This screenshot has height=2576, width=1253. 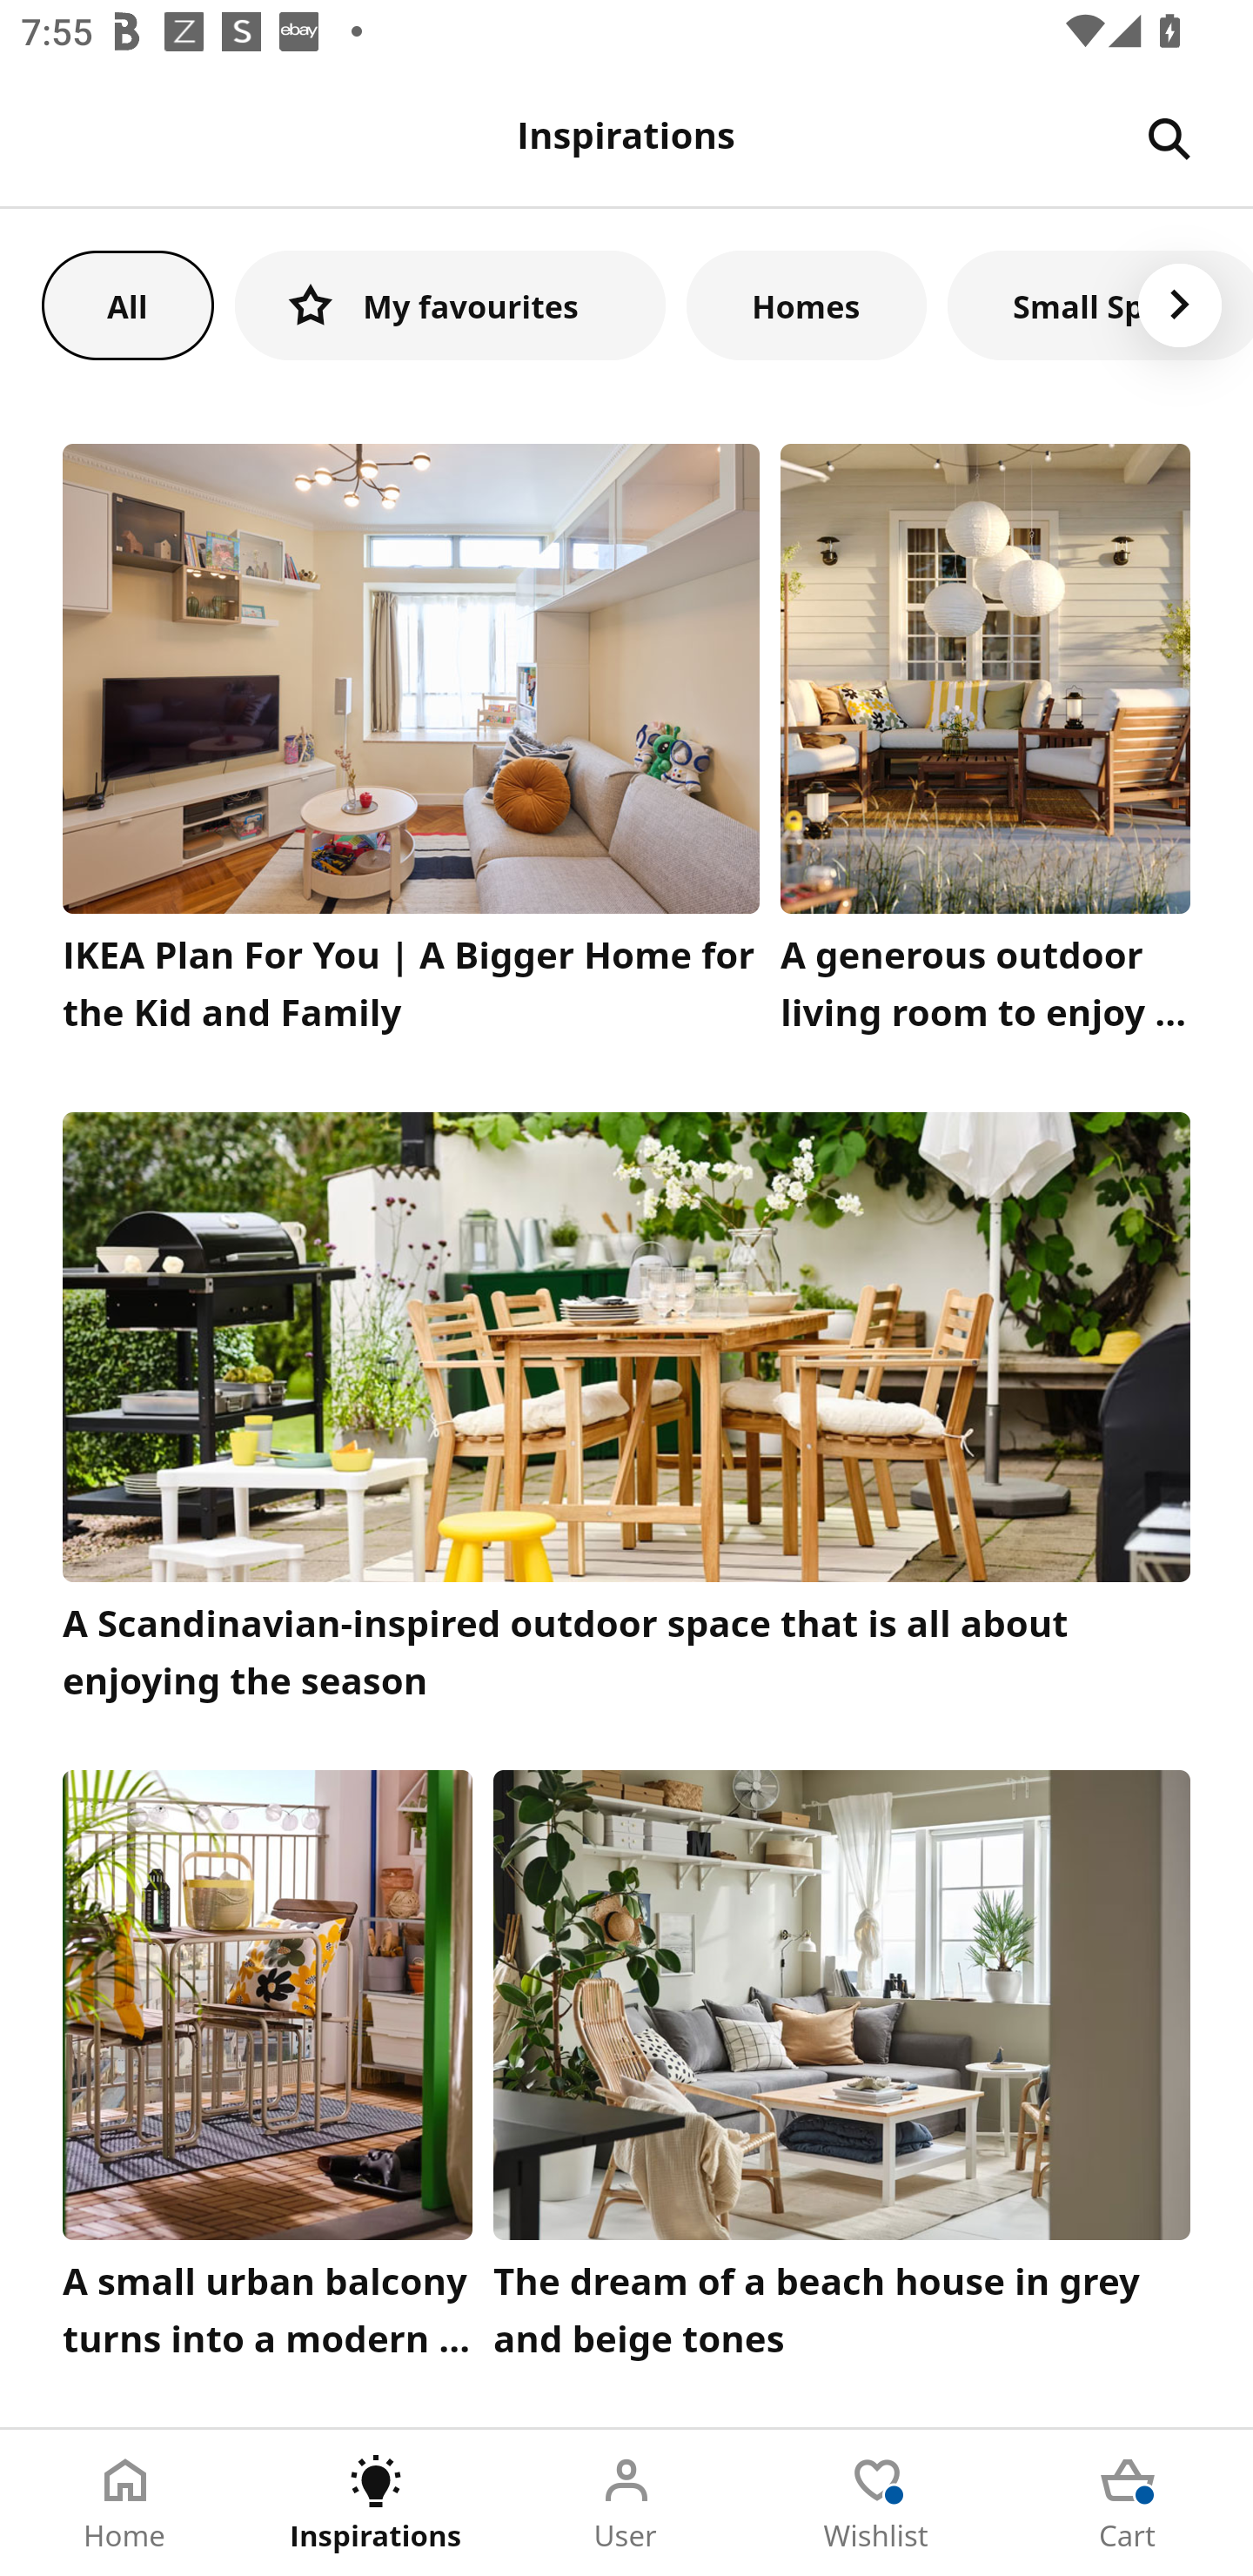 What do you see at coordinates (842, 2072) in the screenshot?
I see `The dream of a beach house in grey and beige tones` at bounding box center [842, 2072].